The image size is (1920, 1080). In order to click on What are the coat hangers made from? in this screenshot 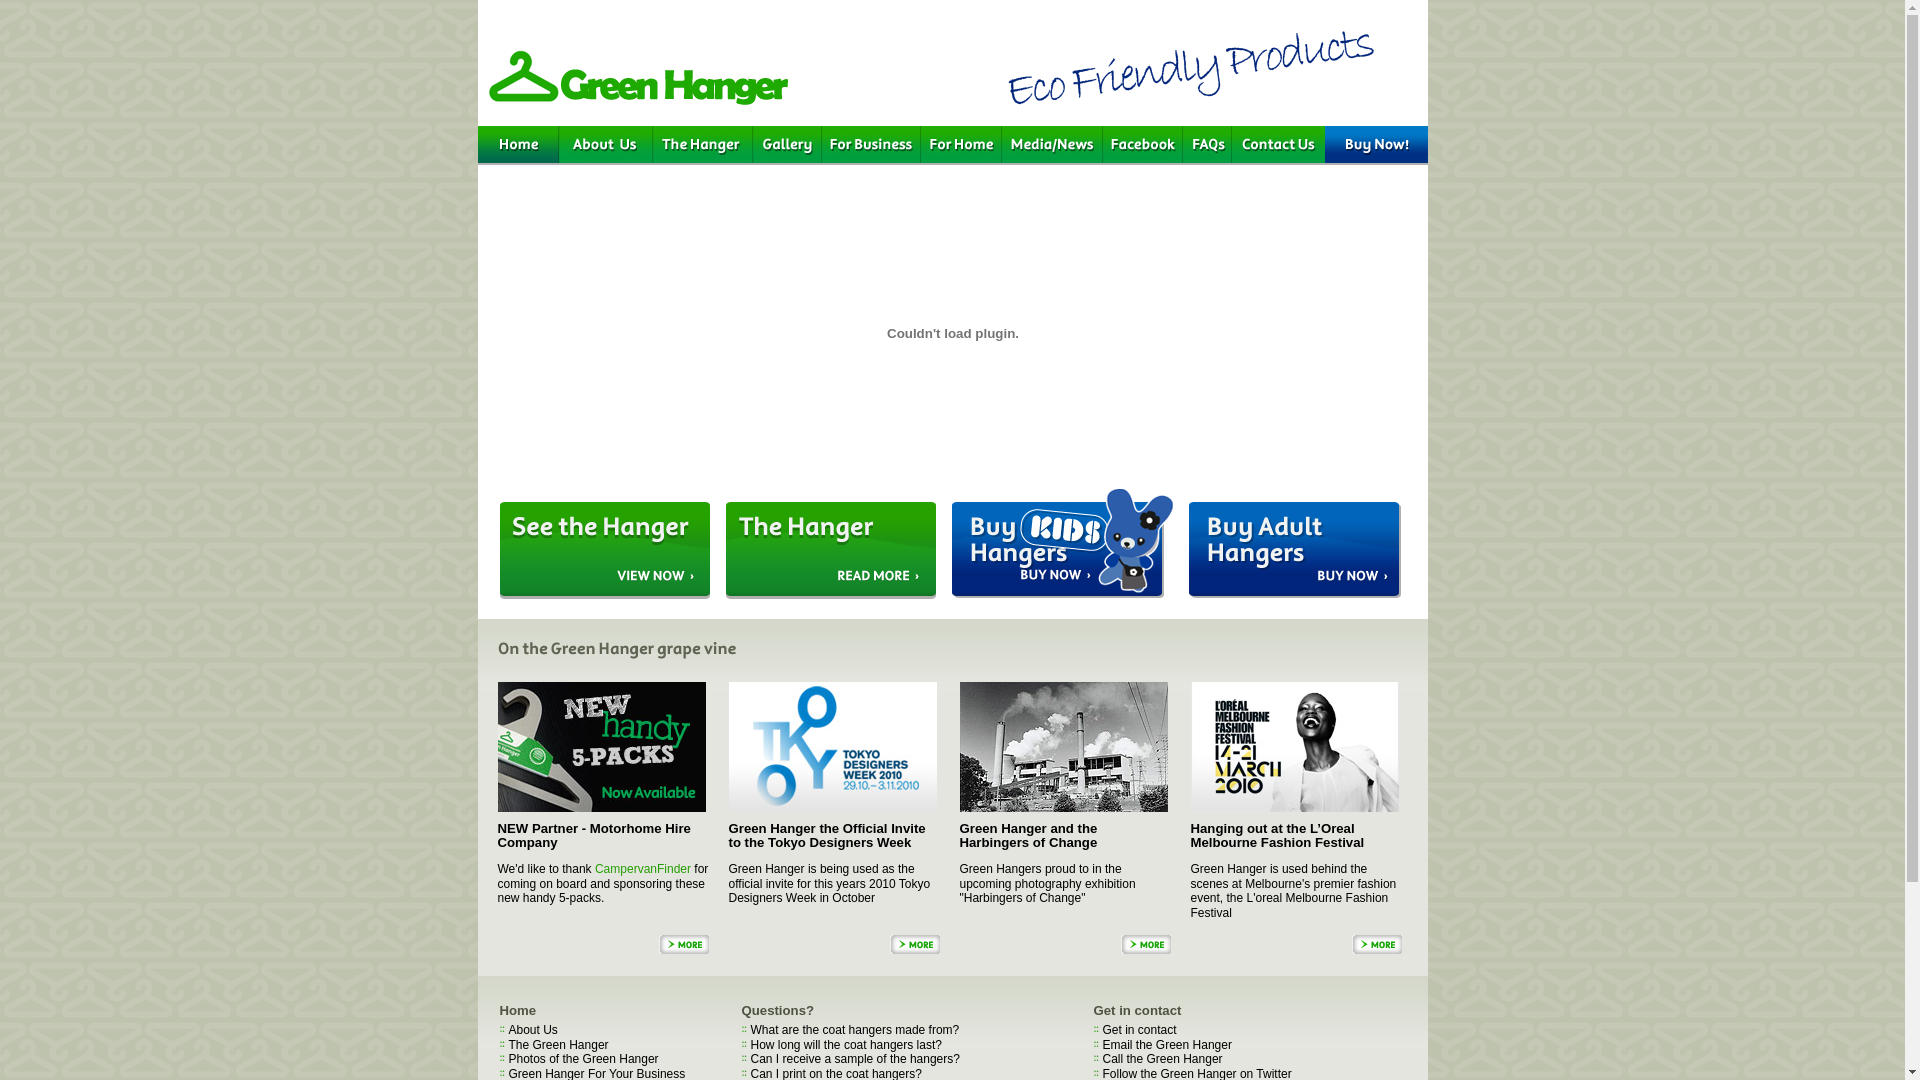, I will do `click(854, 1030)`.